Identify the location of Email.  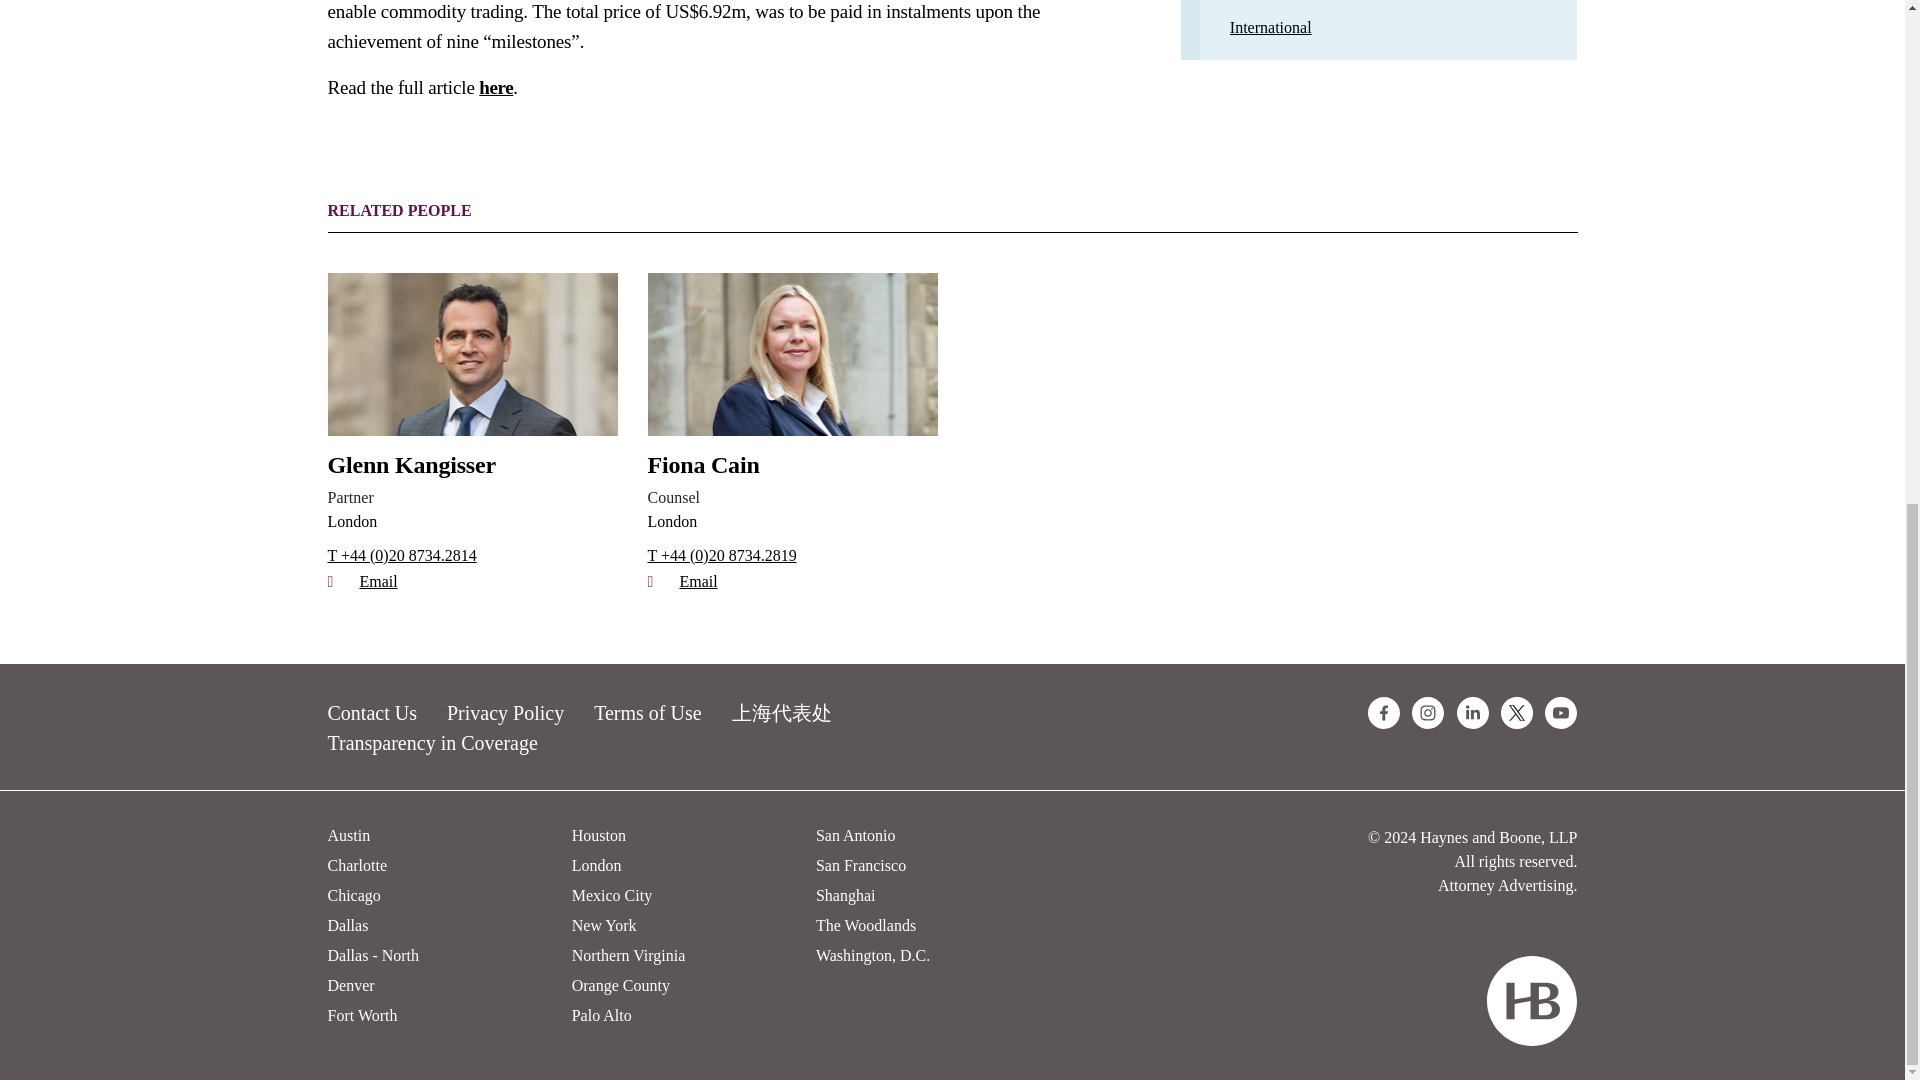
(793, 582).